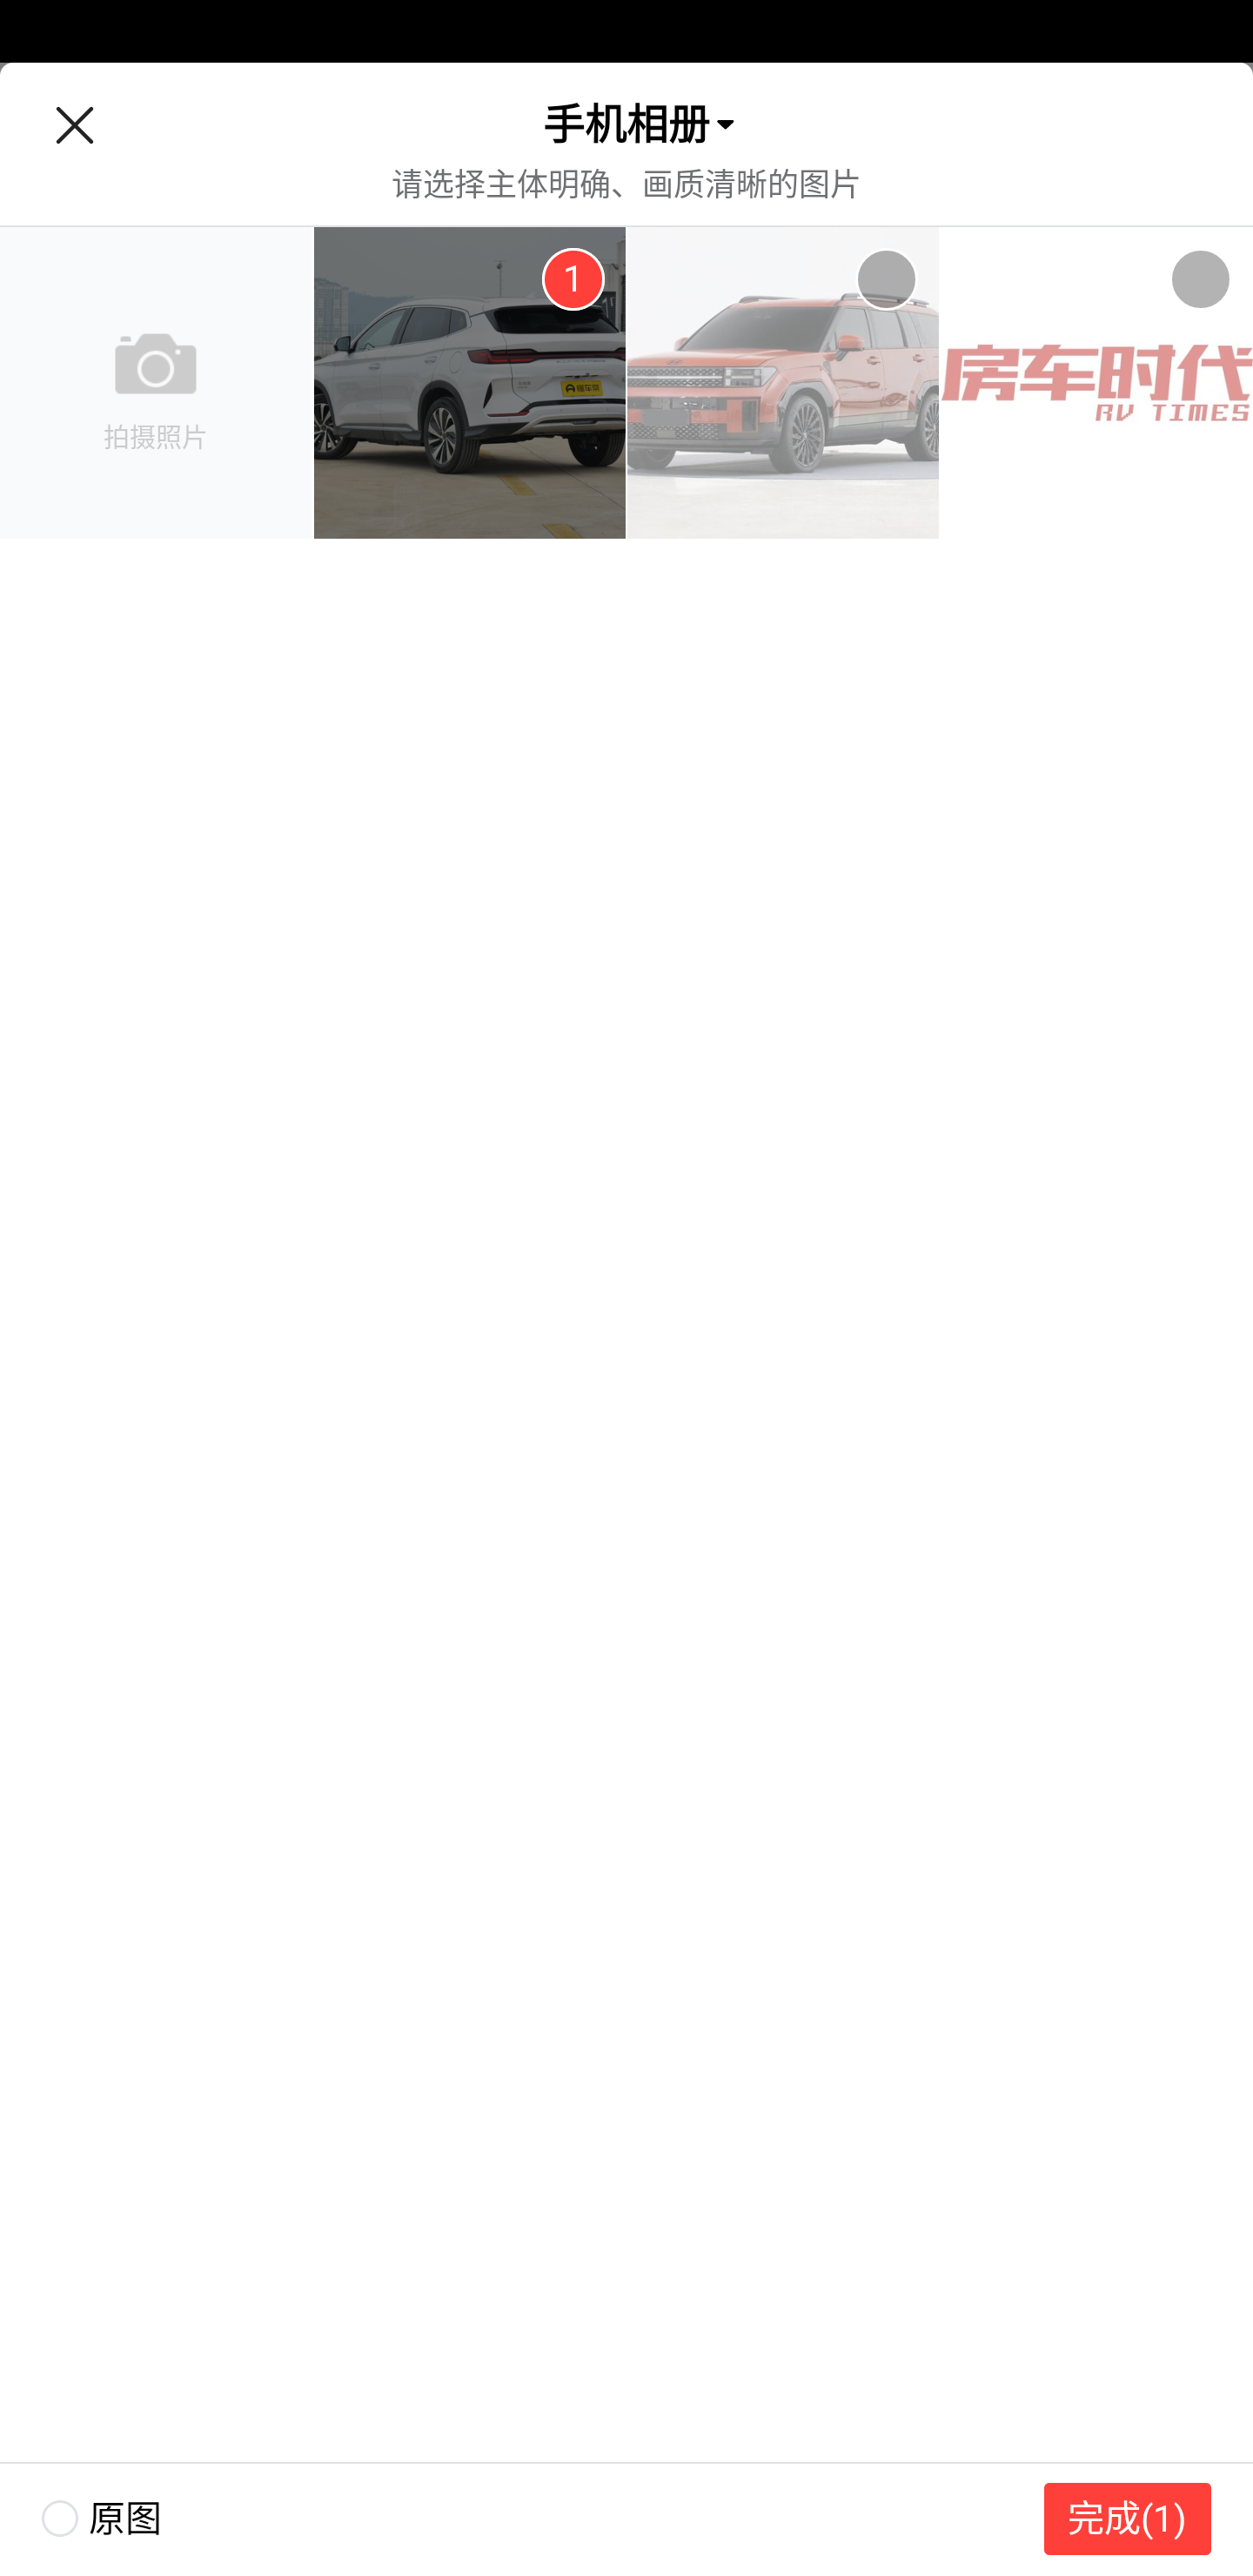 This screenshot has width=1253, height=2576. I want to click on 拍摄照片, so click(156, 382).